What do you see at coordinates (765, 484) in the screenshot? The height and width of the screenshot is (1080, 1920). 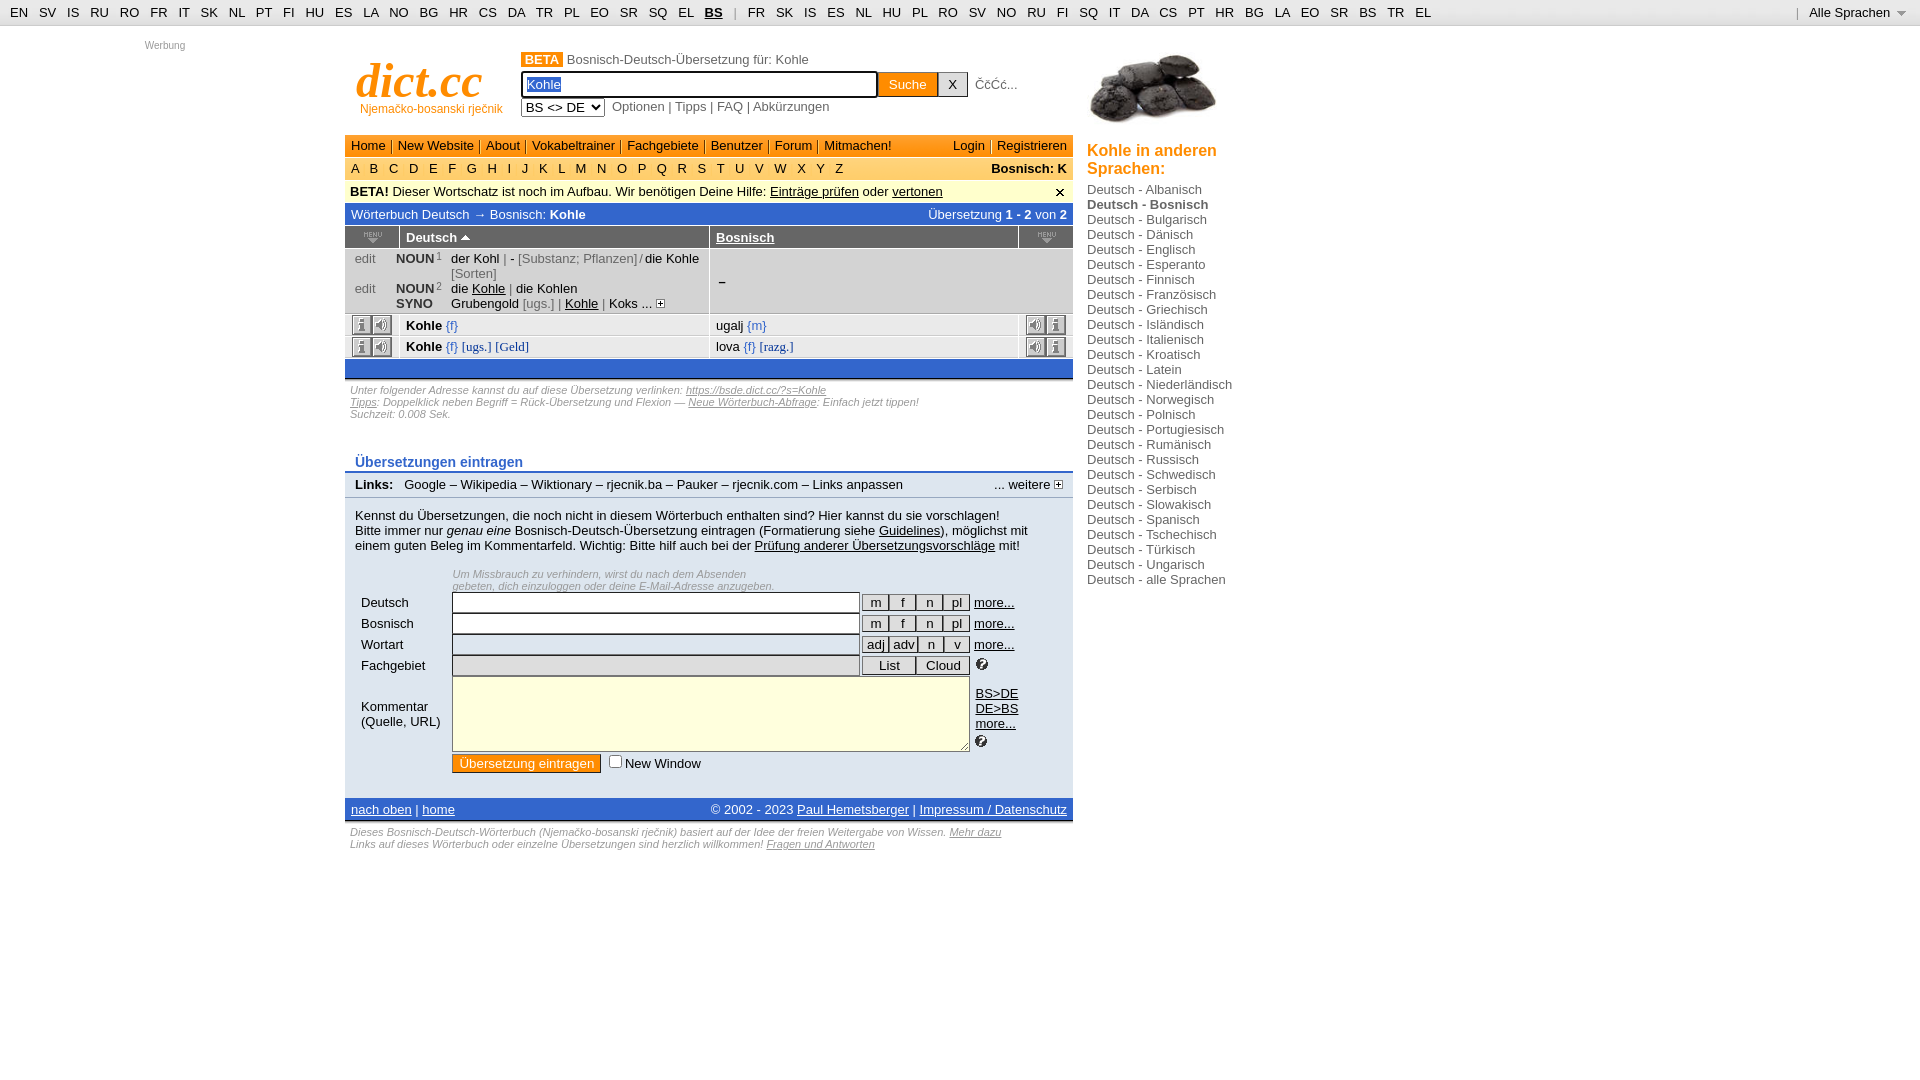 I see `rjecnik.com` at bounding box center [765, 484].